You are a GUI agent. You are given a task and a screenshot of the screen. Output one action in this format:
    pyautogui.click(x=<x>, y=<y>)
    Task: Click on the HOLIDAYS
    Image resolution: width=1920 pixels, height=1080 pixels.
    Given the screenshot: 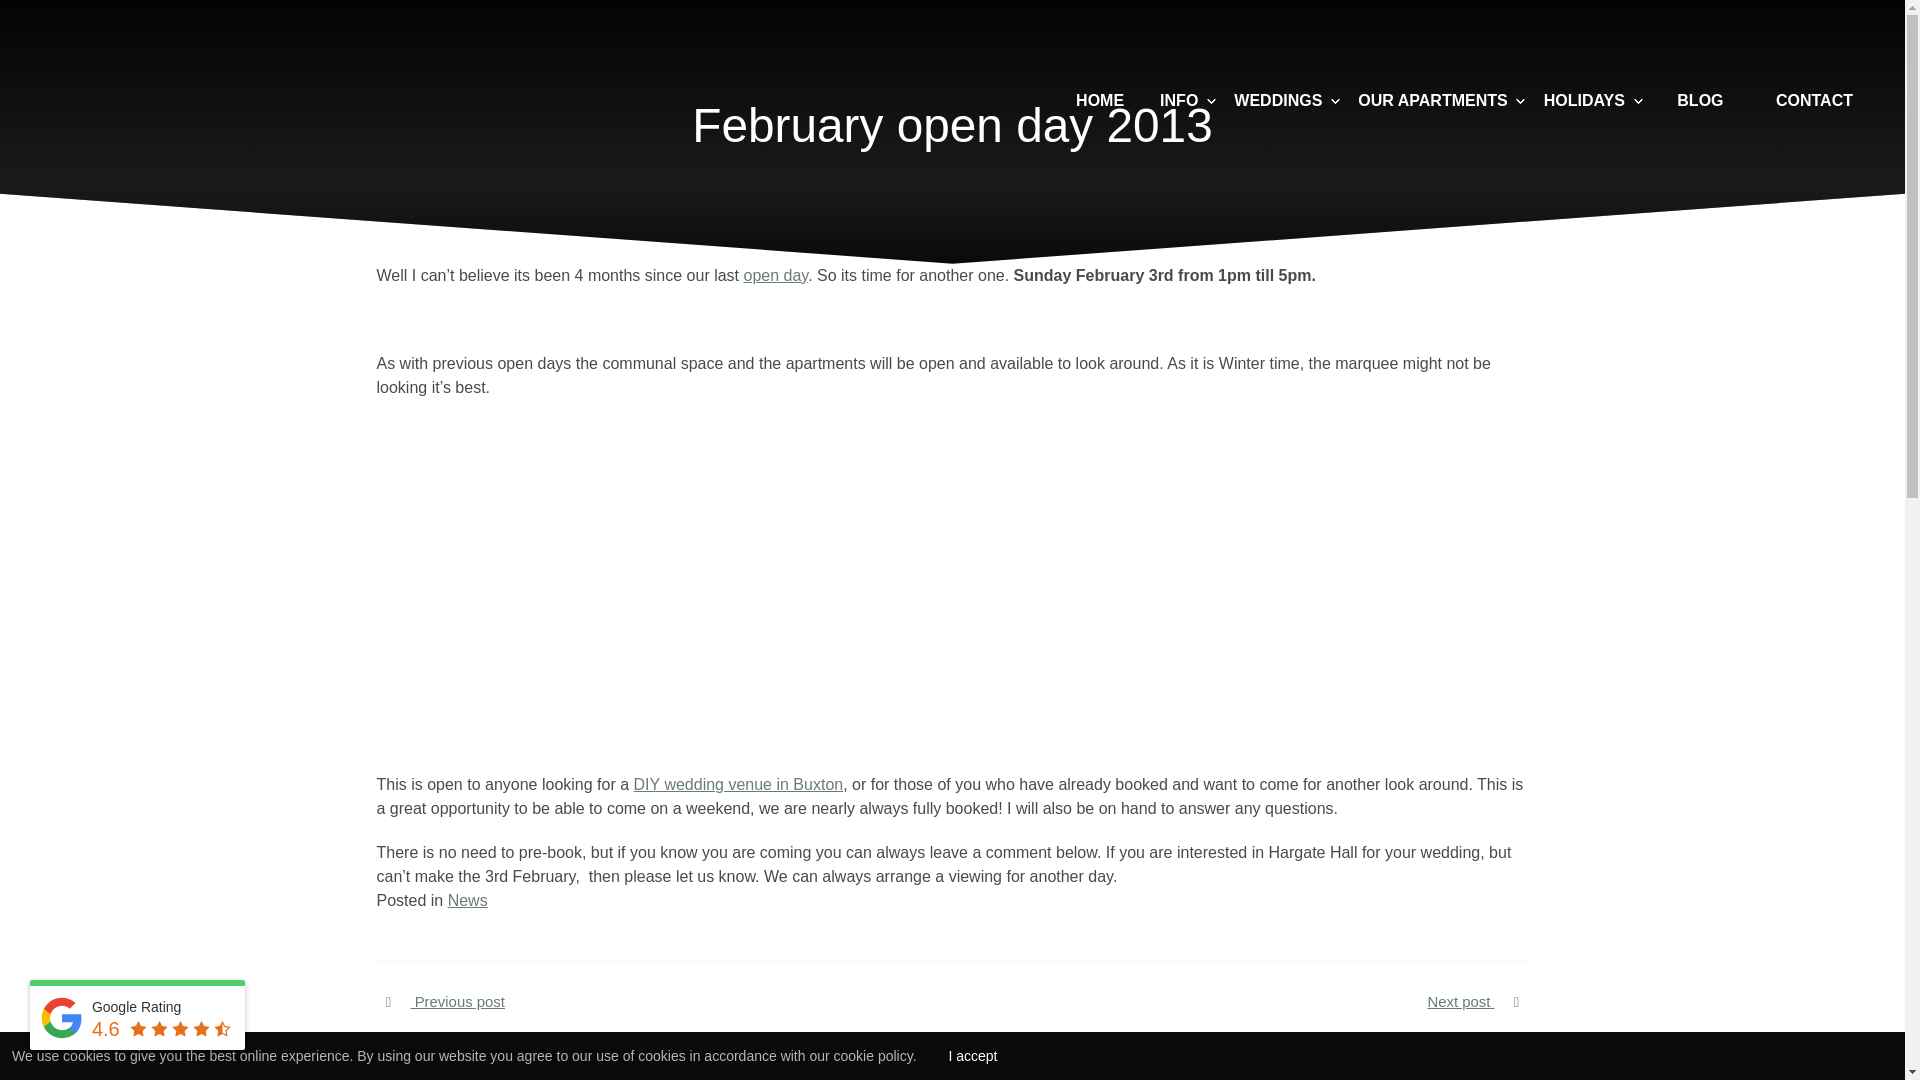 What is the action you would take?
    pyautogui.click(x=1584, y=100)
    